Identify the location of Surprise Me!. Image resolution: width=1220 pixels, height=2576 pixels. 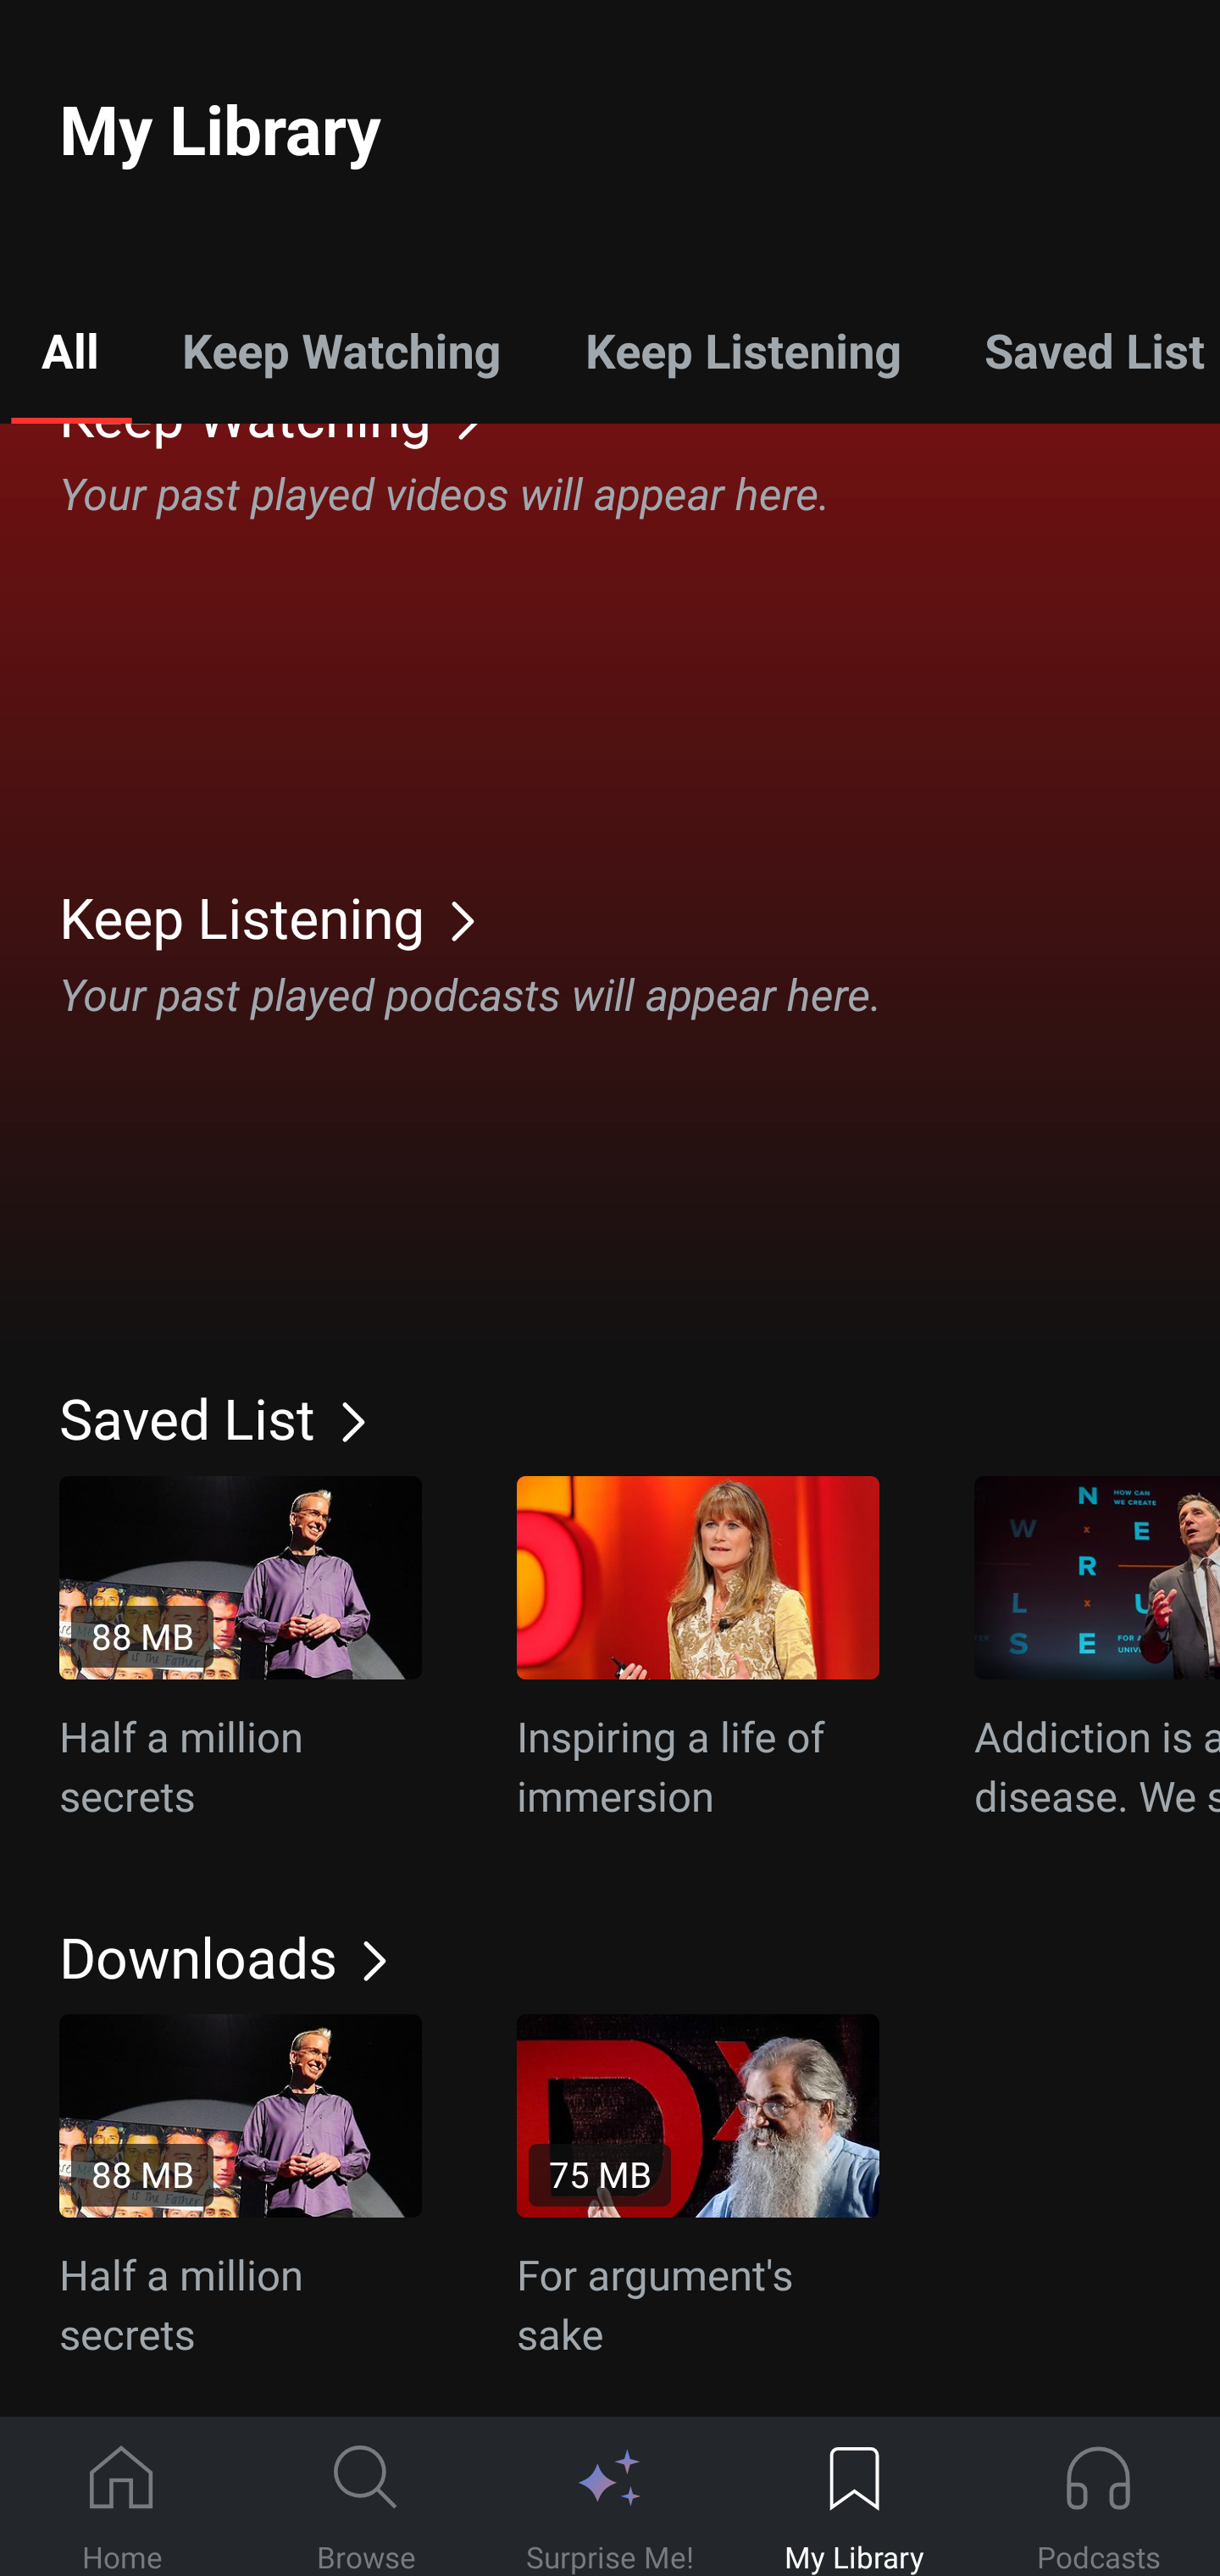
(610, 2497).